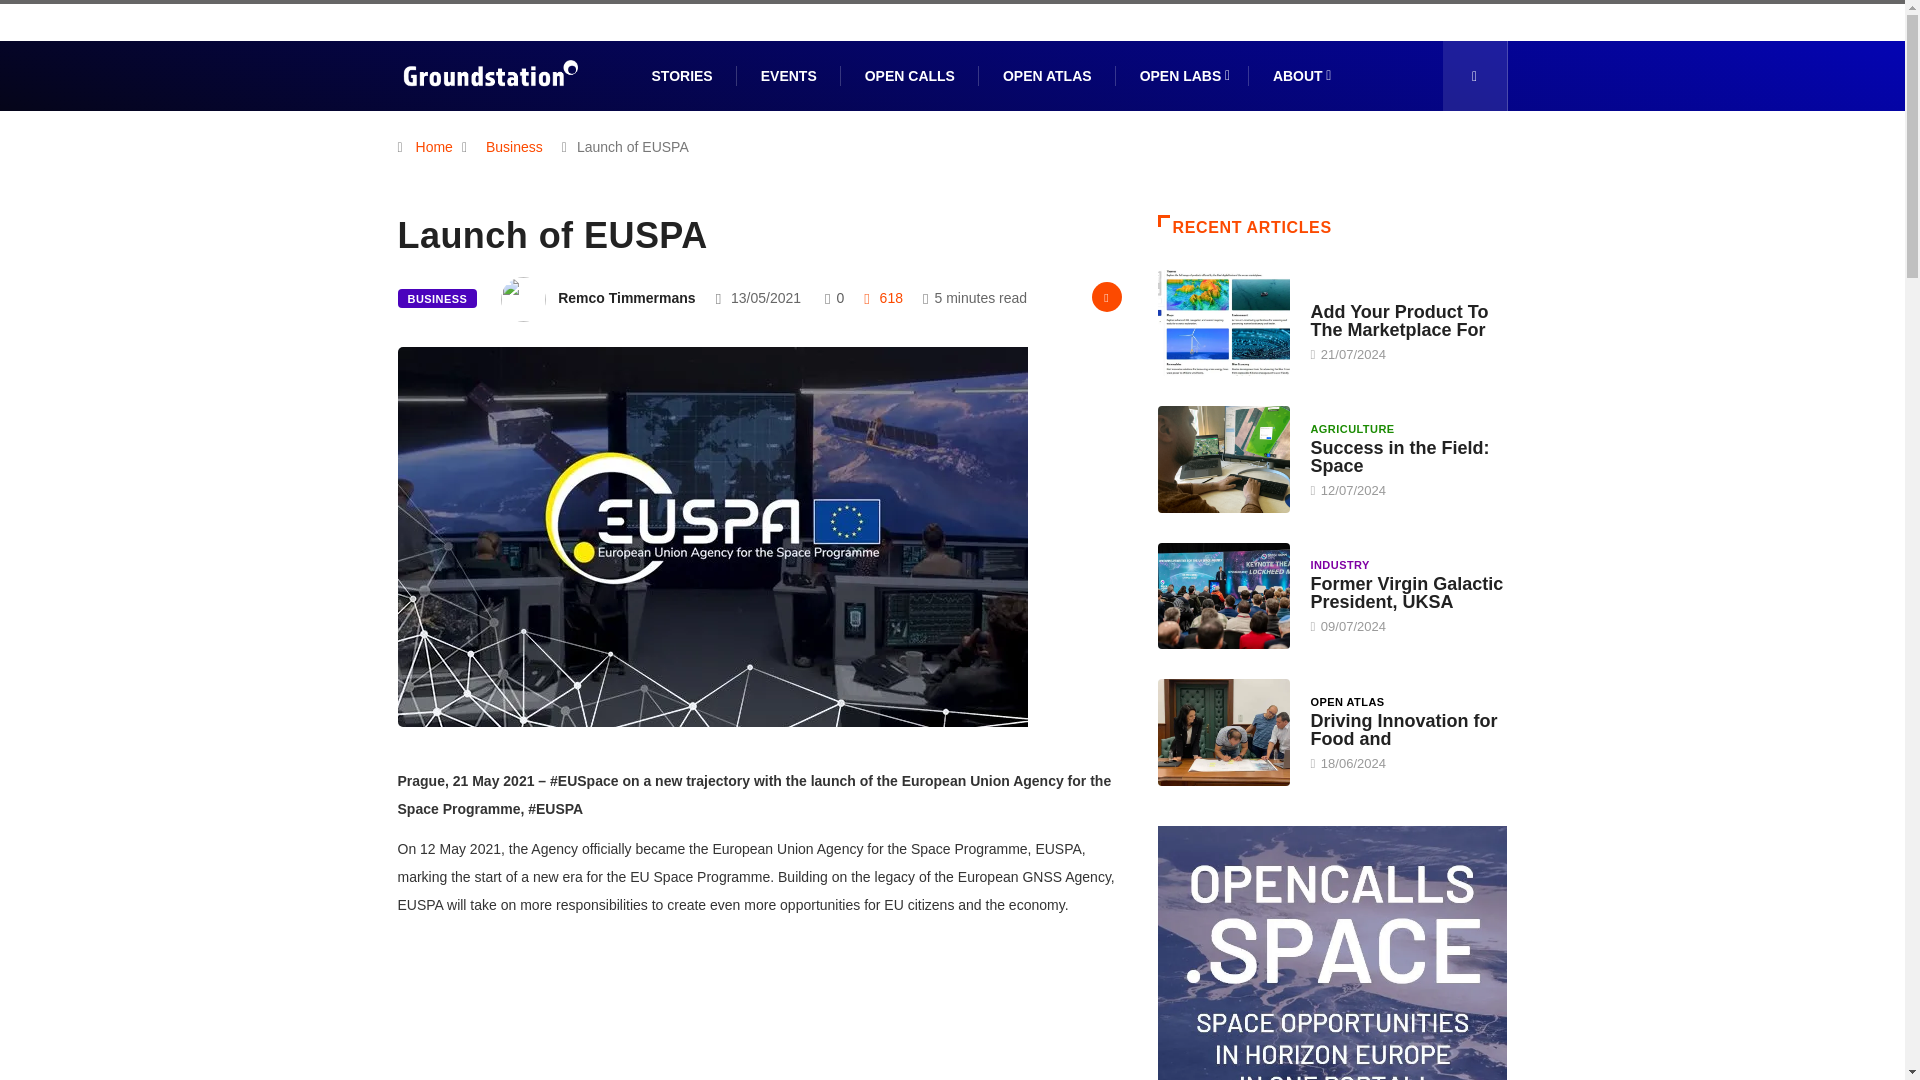 The width and height of the screenshot is (1920, 1080). I want to click on OPEN CALLS, so click(910, 76).